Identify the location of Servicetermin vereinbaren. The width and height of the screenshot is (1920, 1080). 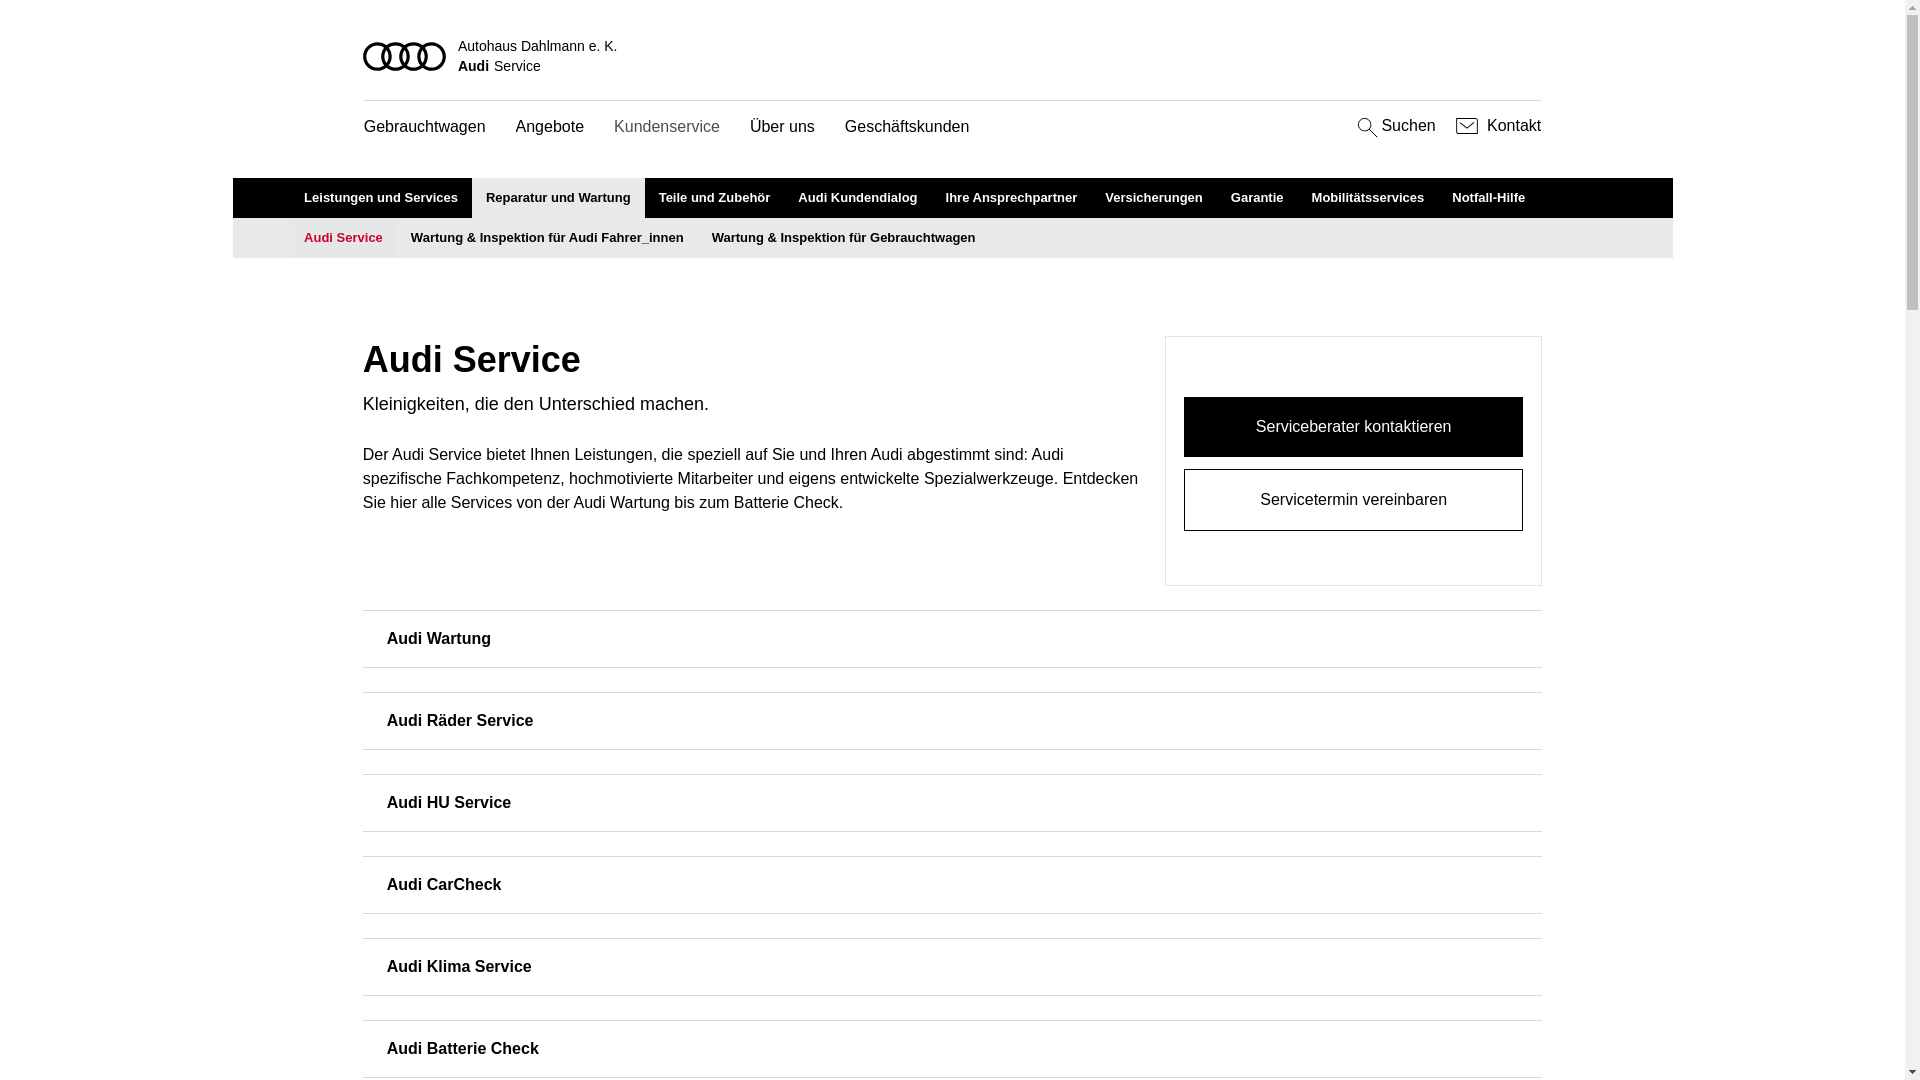
(1354, 500).